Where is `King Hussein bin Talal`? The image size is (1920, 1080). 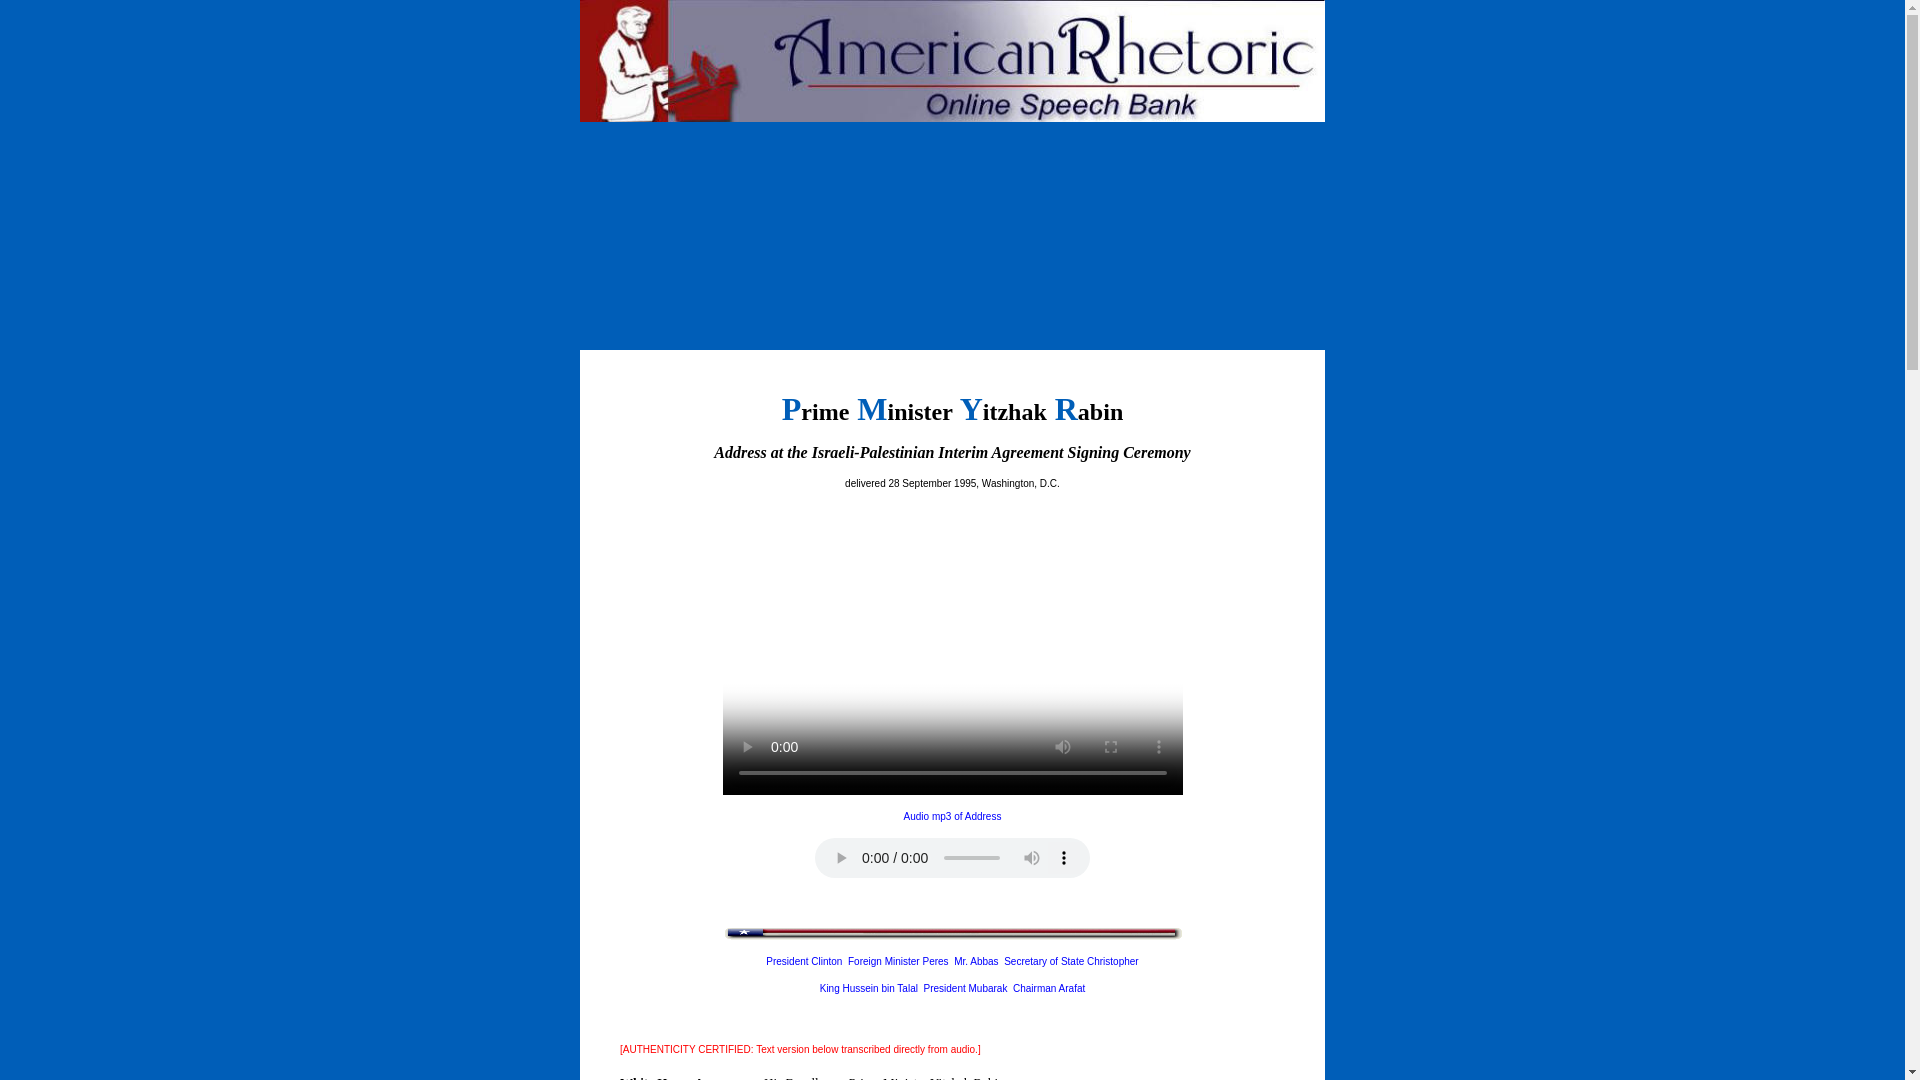 King Hussein bin Talal is located at coordinates (868, 988).